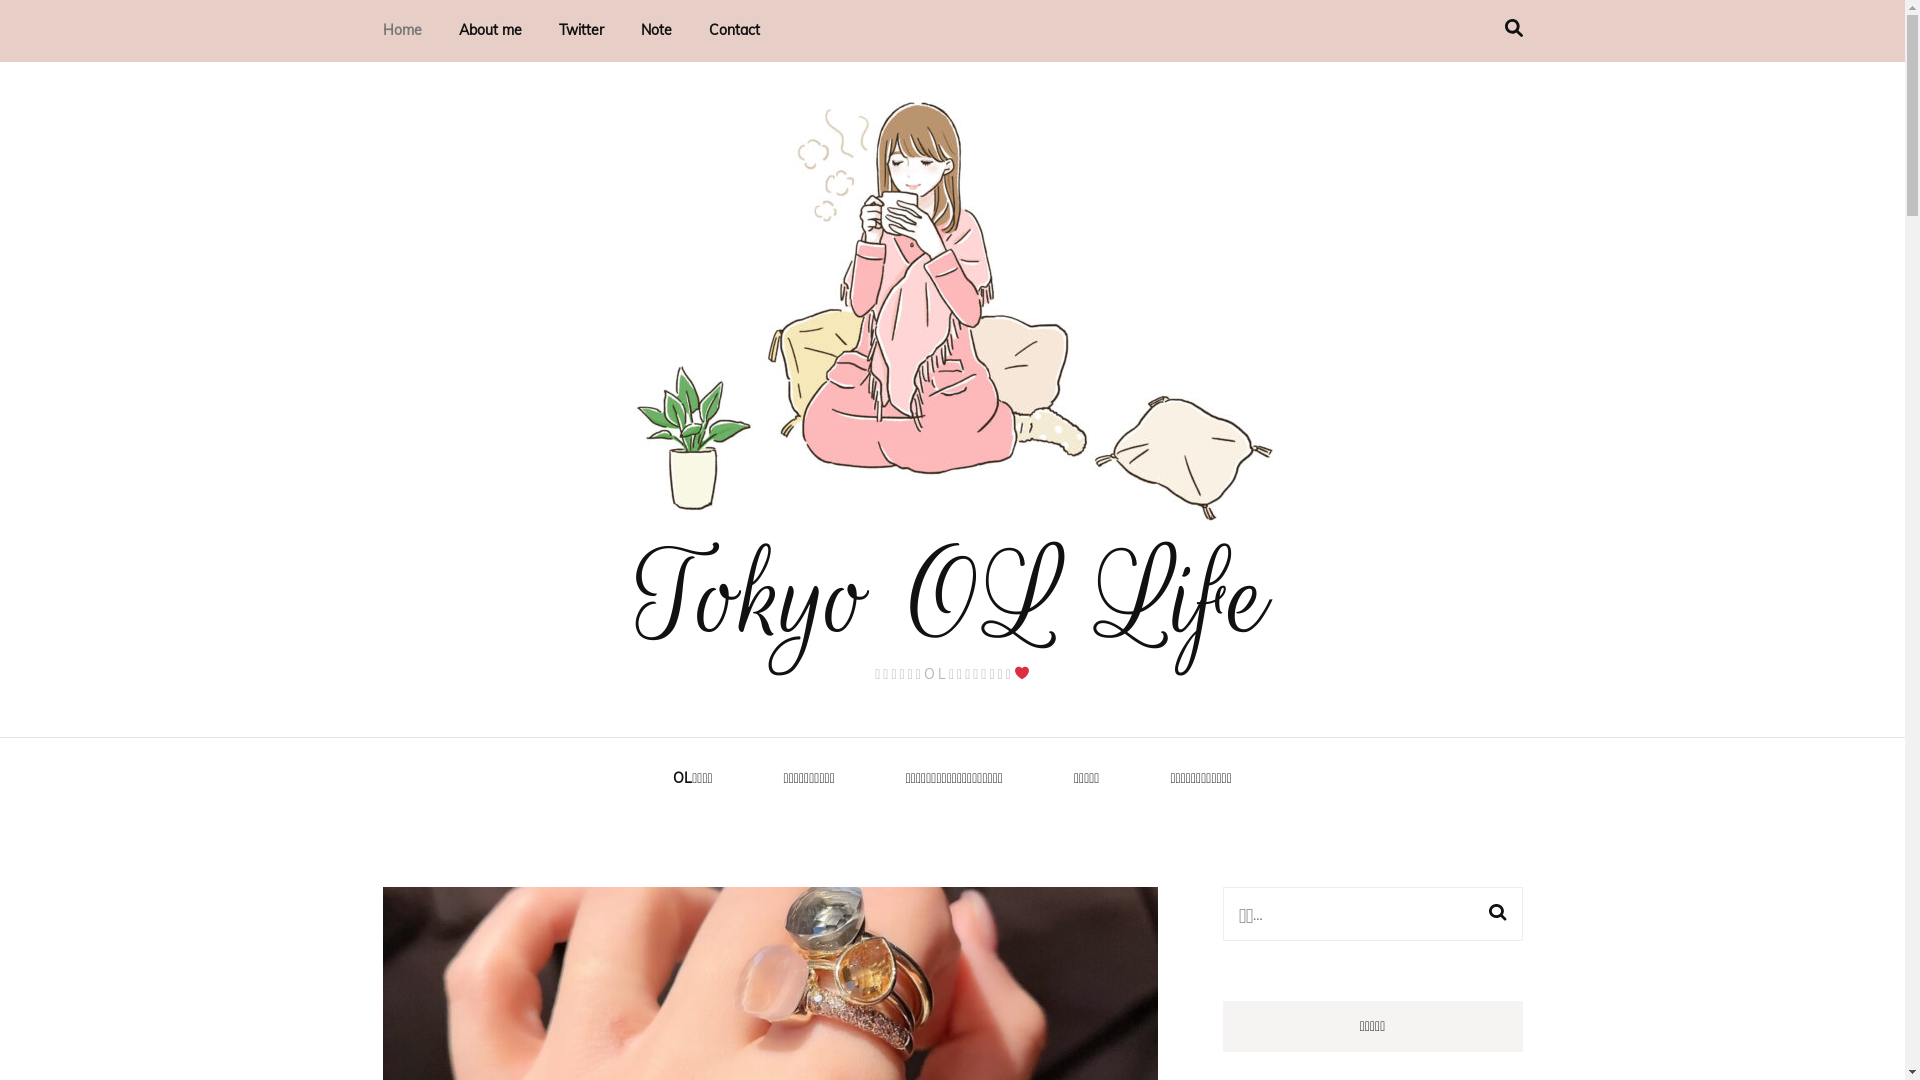 This screenshot has width=1920, height=1080. I want to click on Tokyo OL Life, so click(952, 598).